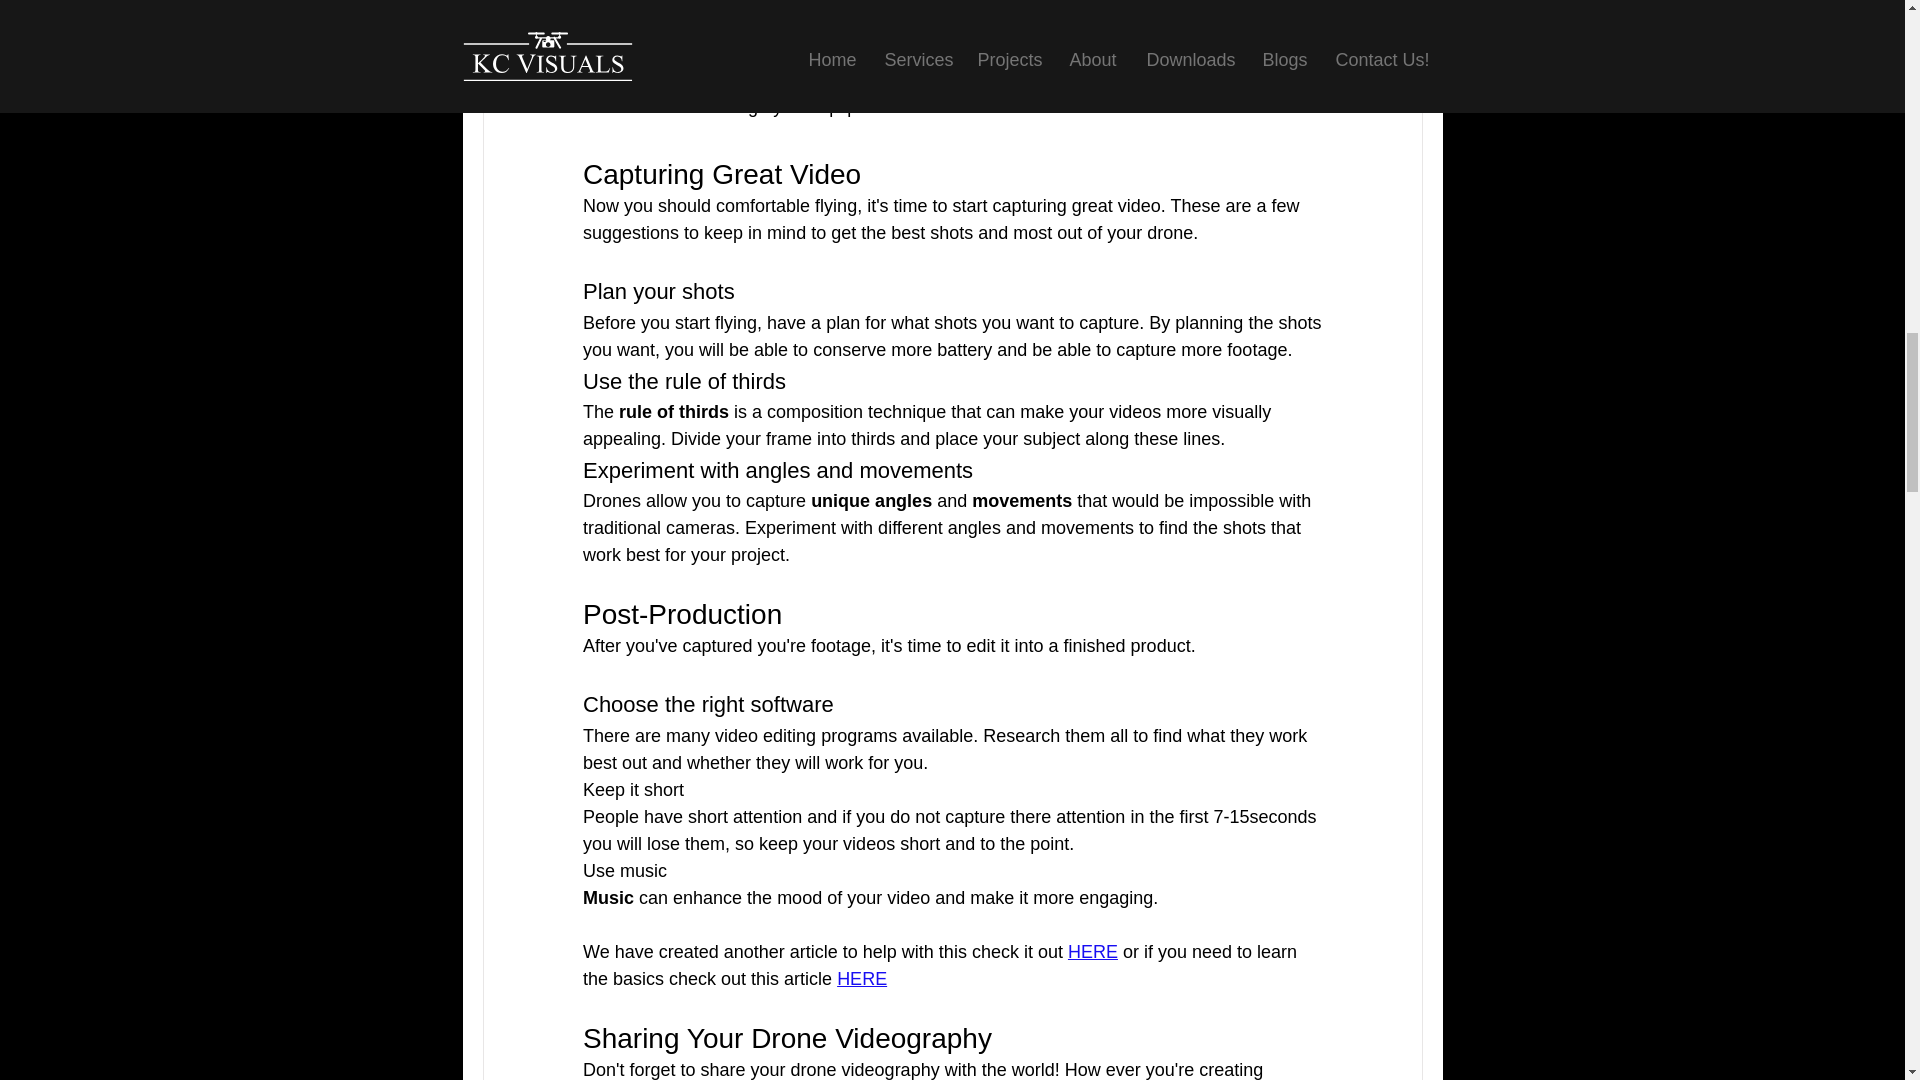 This screenshot has height=1080, width=1920. I want to click on HERE, so click(1092, 952).